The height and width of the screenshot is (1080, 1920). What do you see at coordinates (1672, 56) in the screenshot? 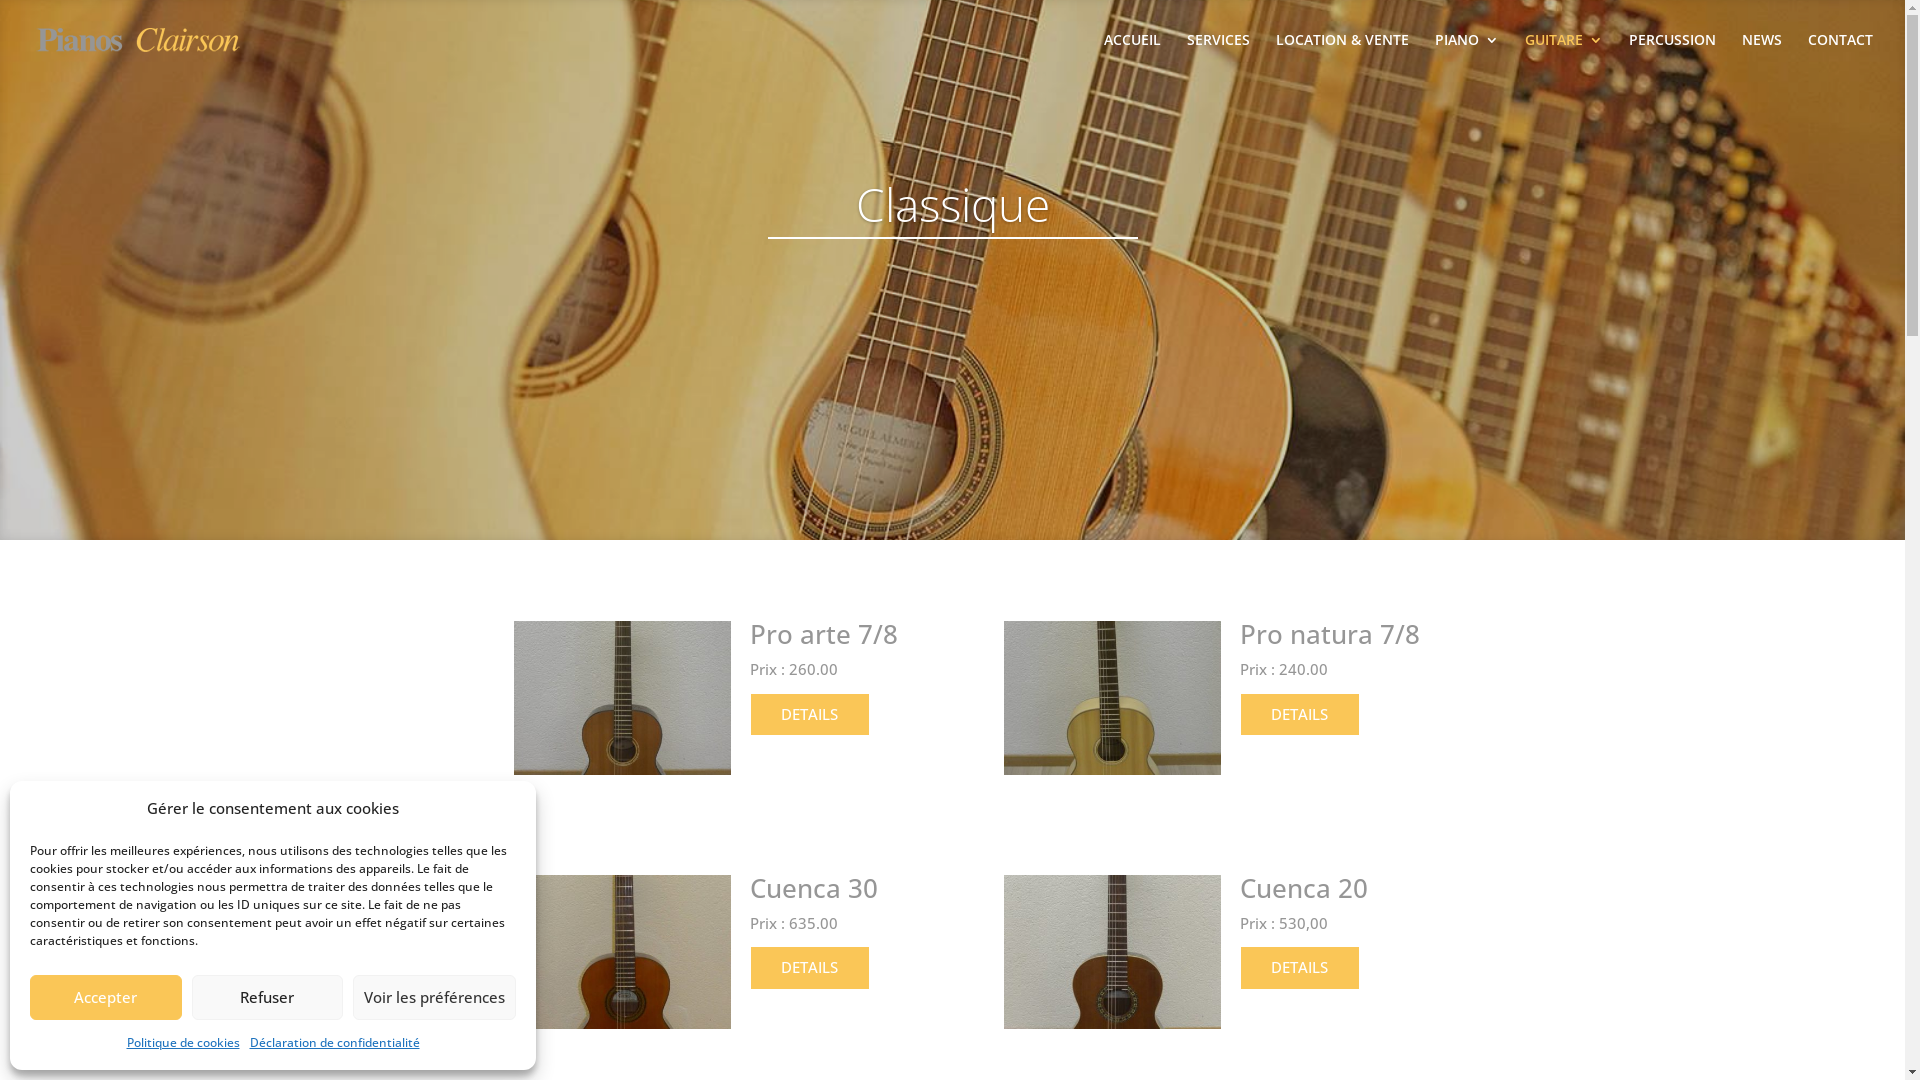
I see `PERCUSSION` at bounding box center [1672, 56].